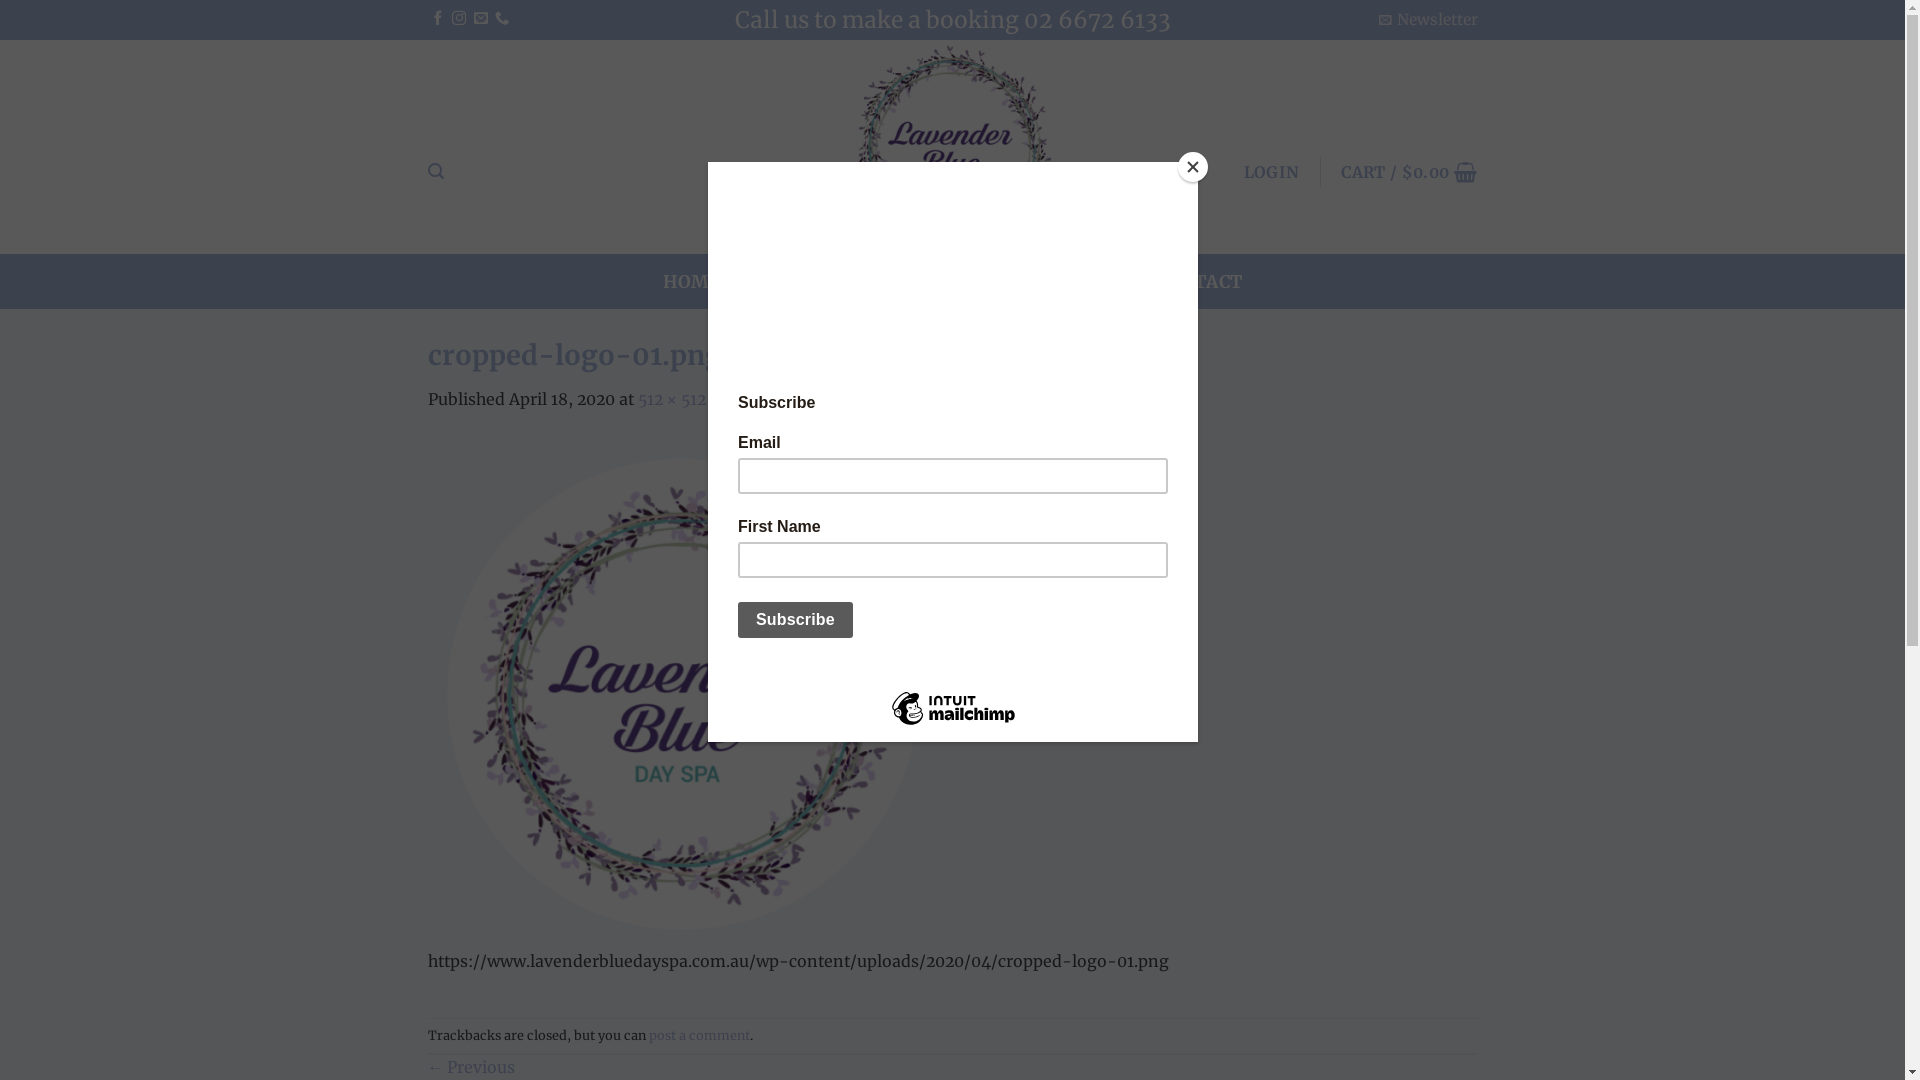 Image resolution: width=1920 pixels, height=1080 pixels. Describe the element at coordinates (1198, 282) in the screenshot. I see `CONTACT` at that location.